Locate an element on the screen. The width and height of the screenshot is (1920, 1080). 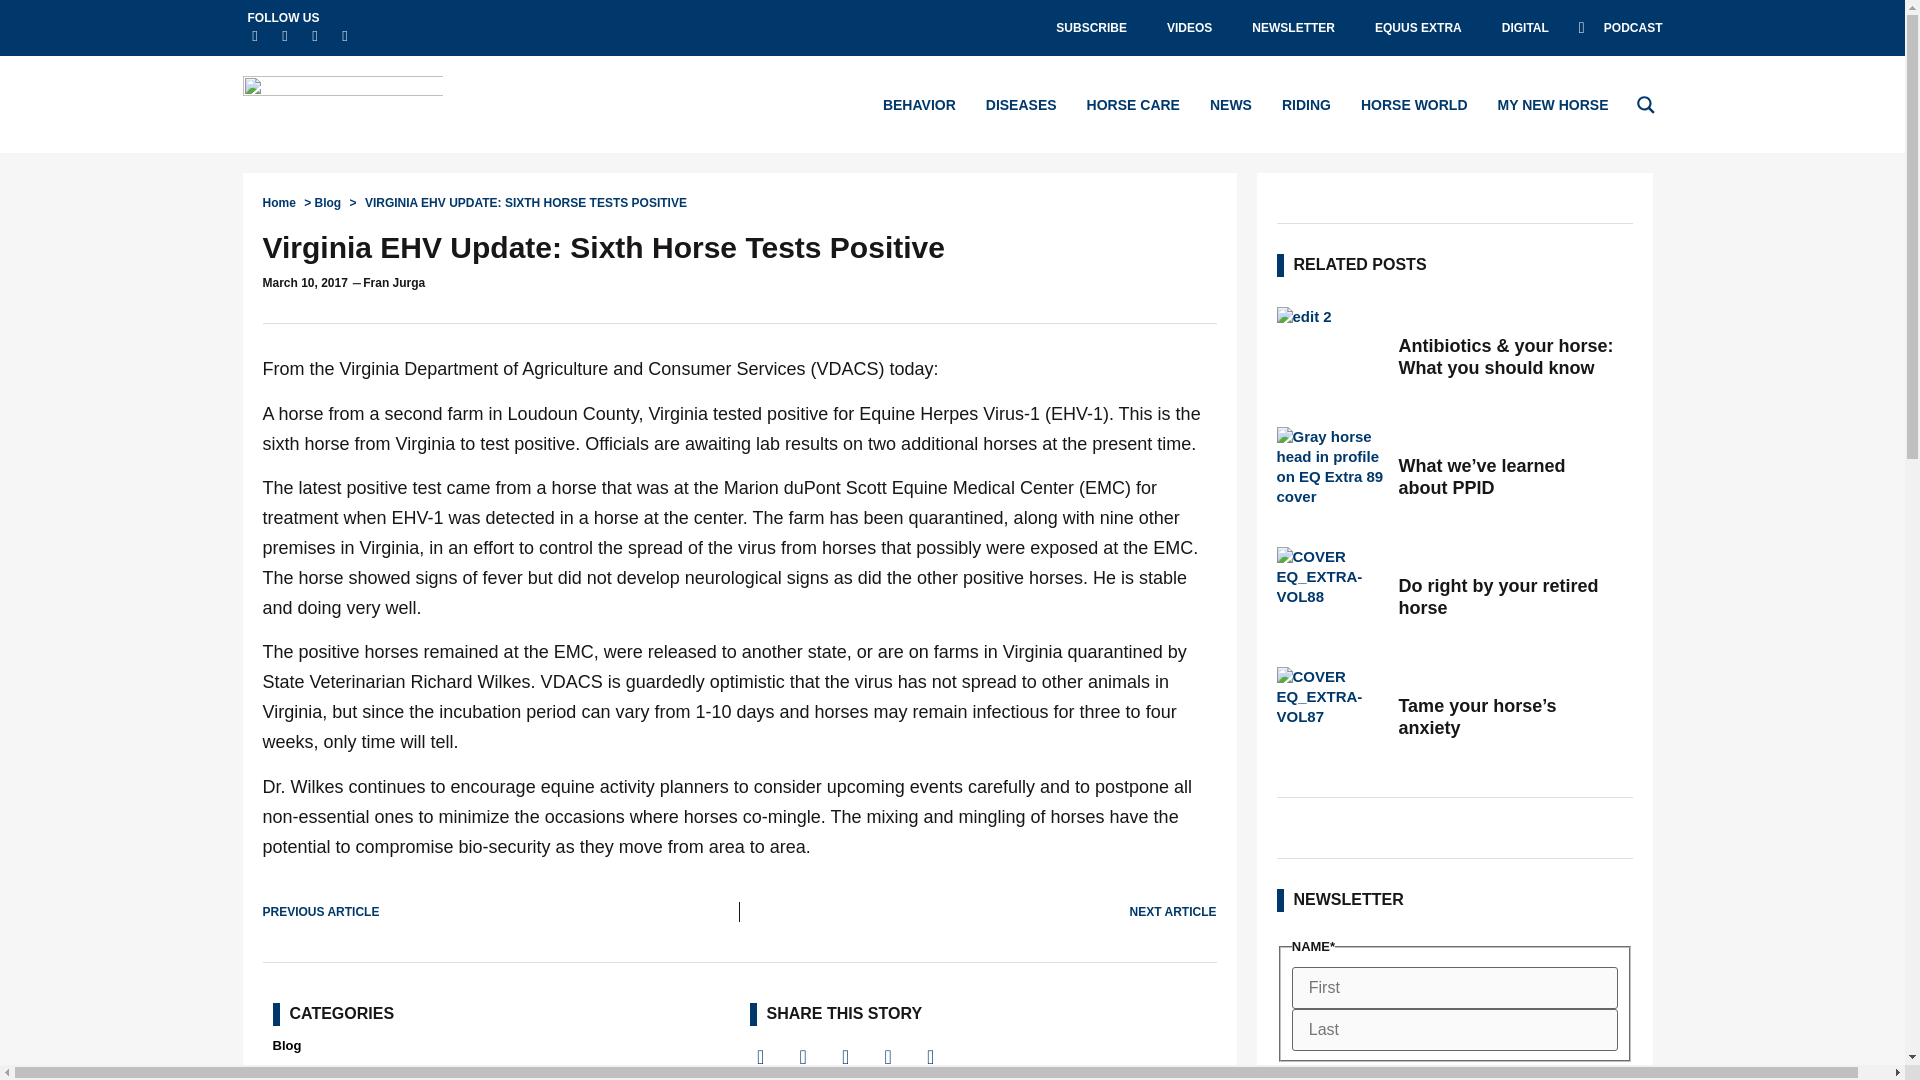
HORSE CARE is located at coordinates (1133, 104).